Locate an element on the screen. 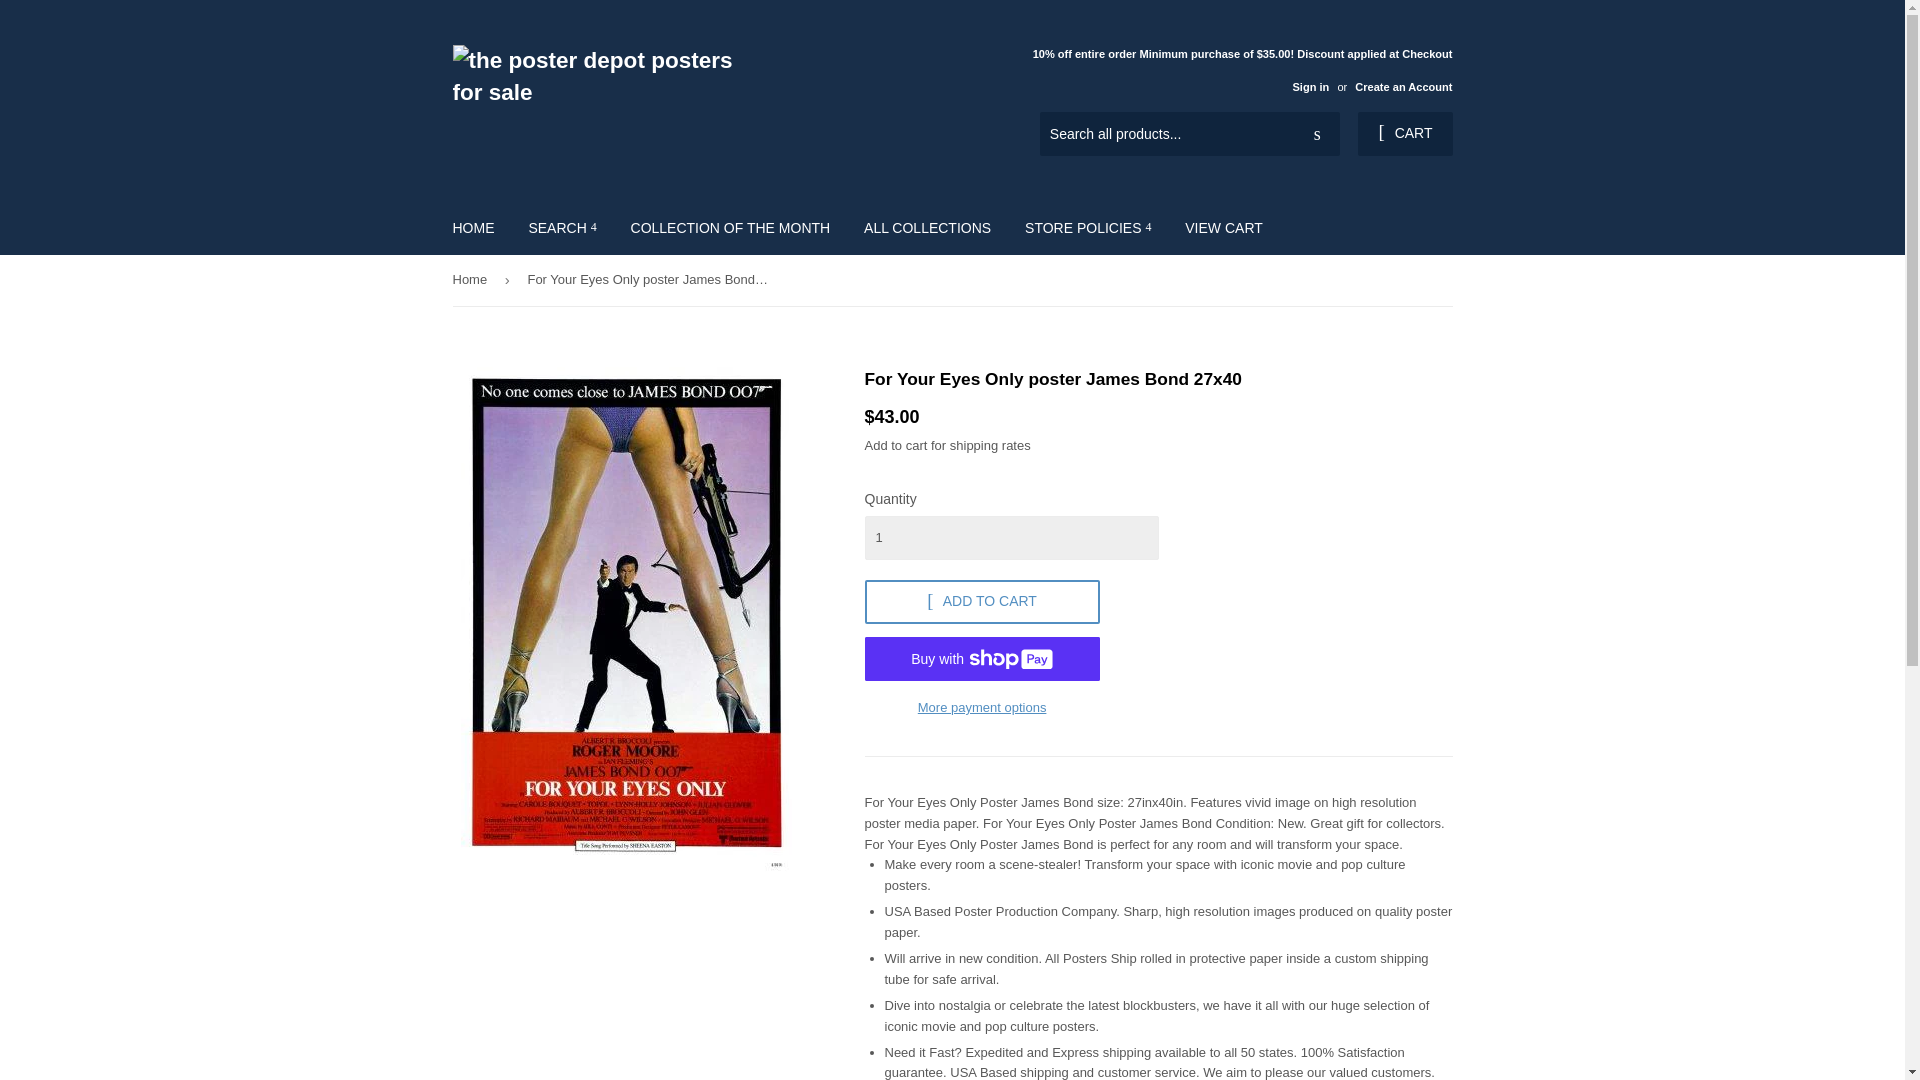  COLLECTION OF THE MONTH is located at coordinates (731, 227).